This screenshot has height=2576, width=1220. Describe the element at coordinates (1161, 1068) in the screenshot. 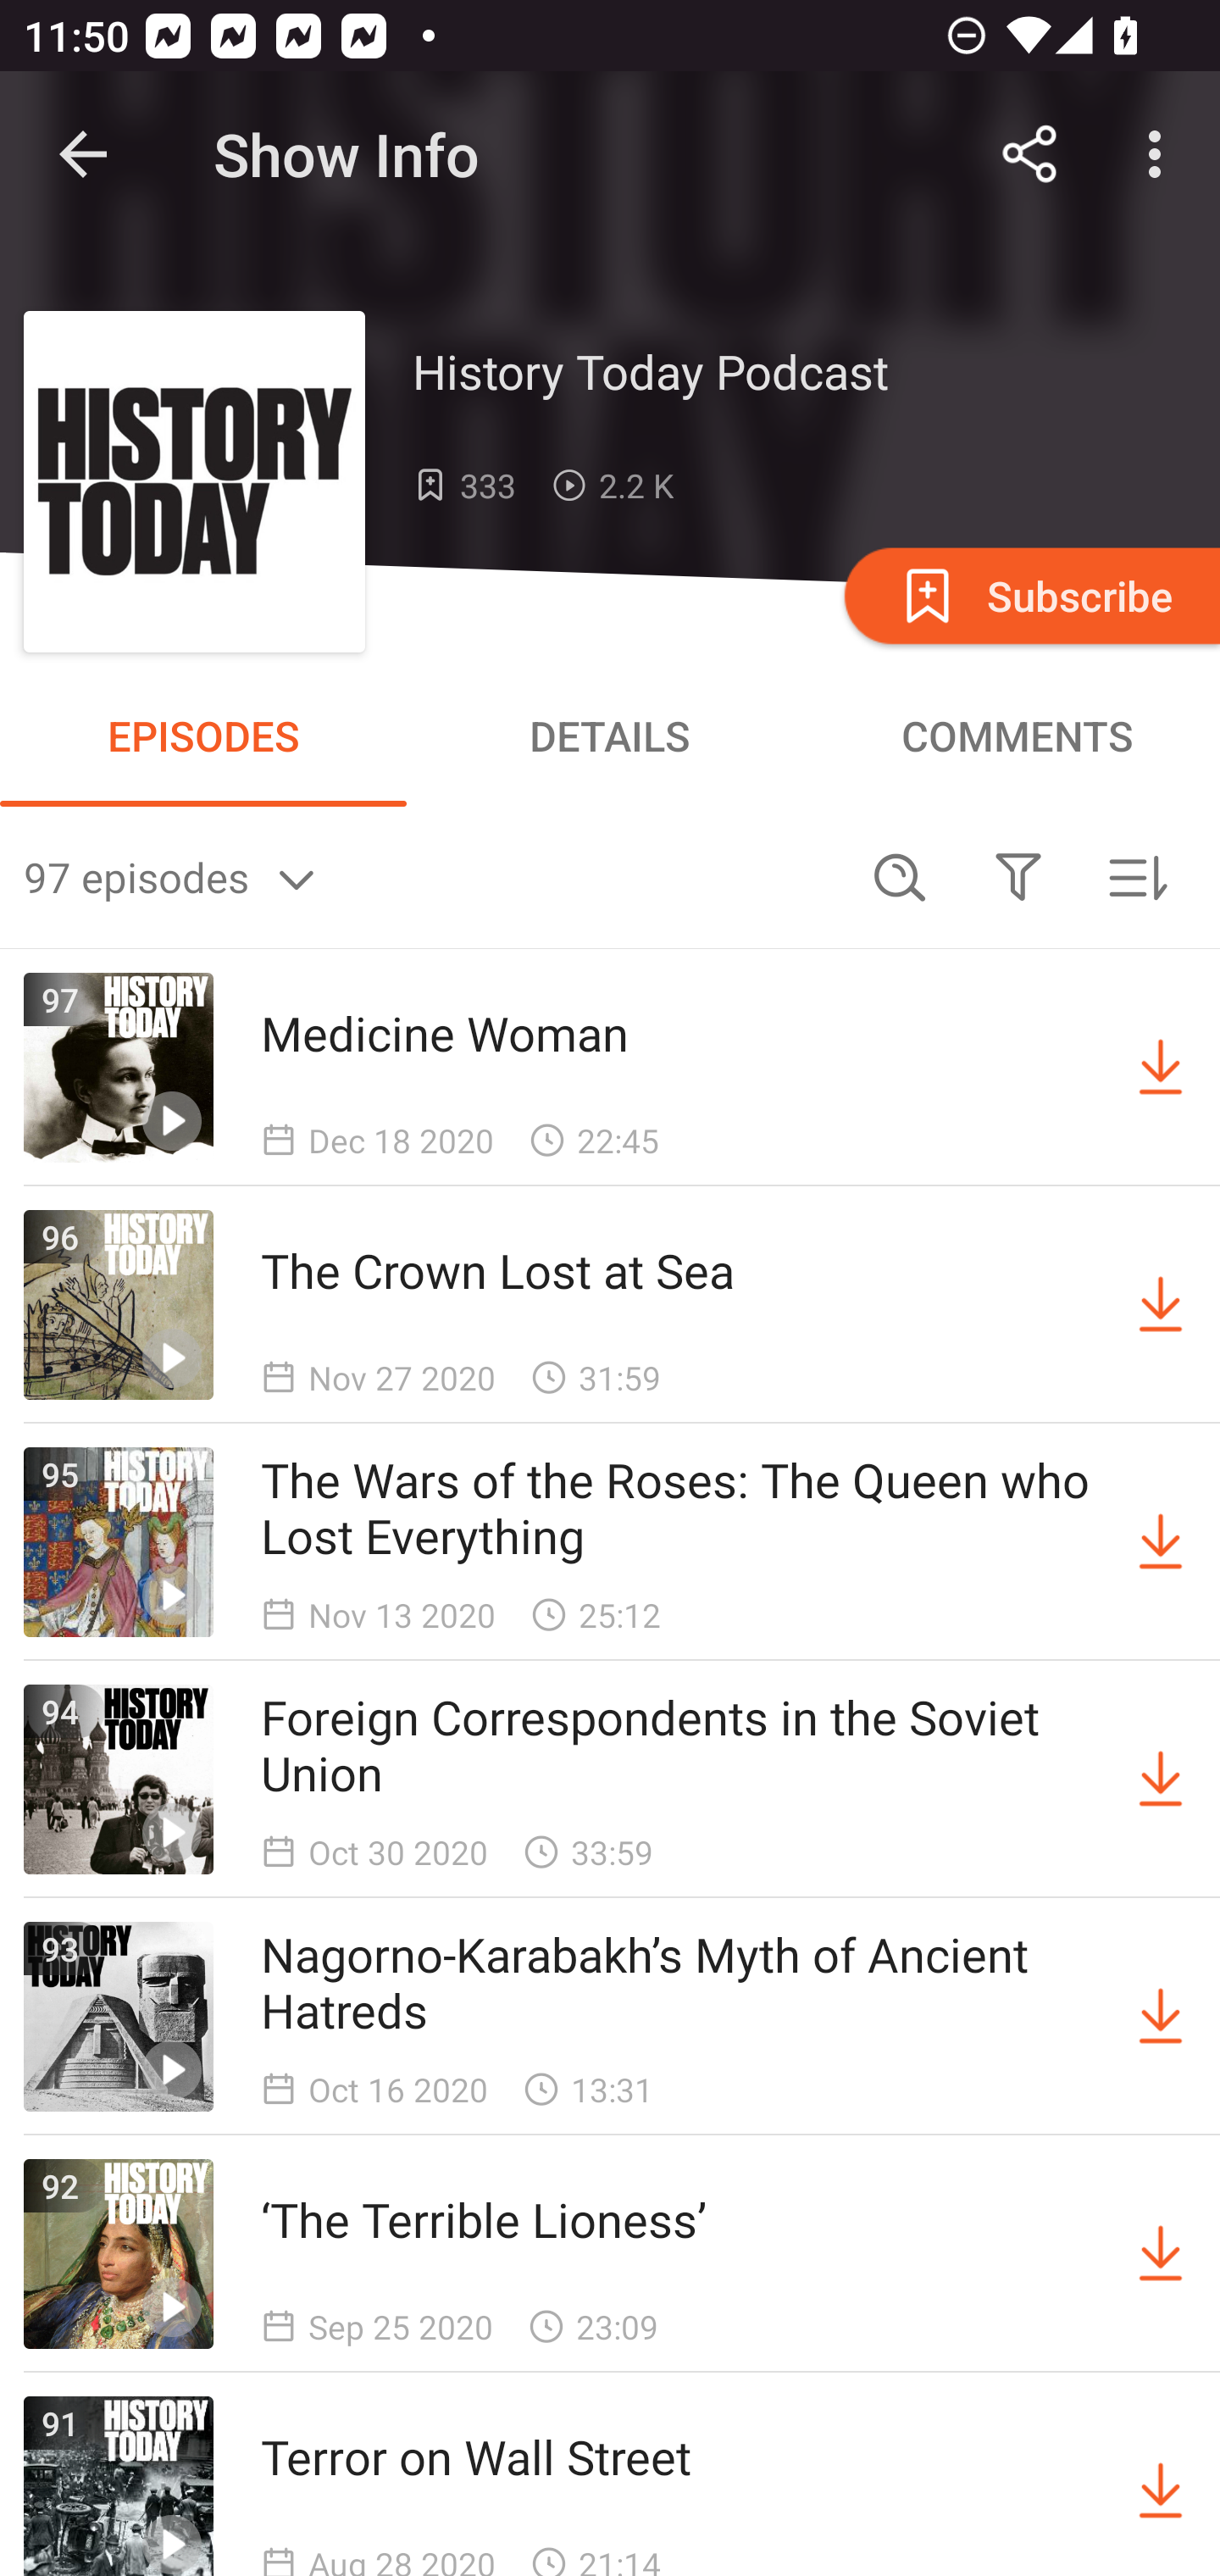

I see `Download` at that location.